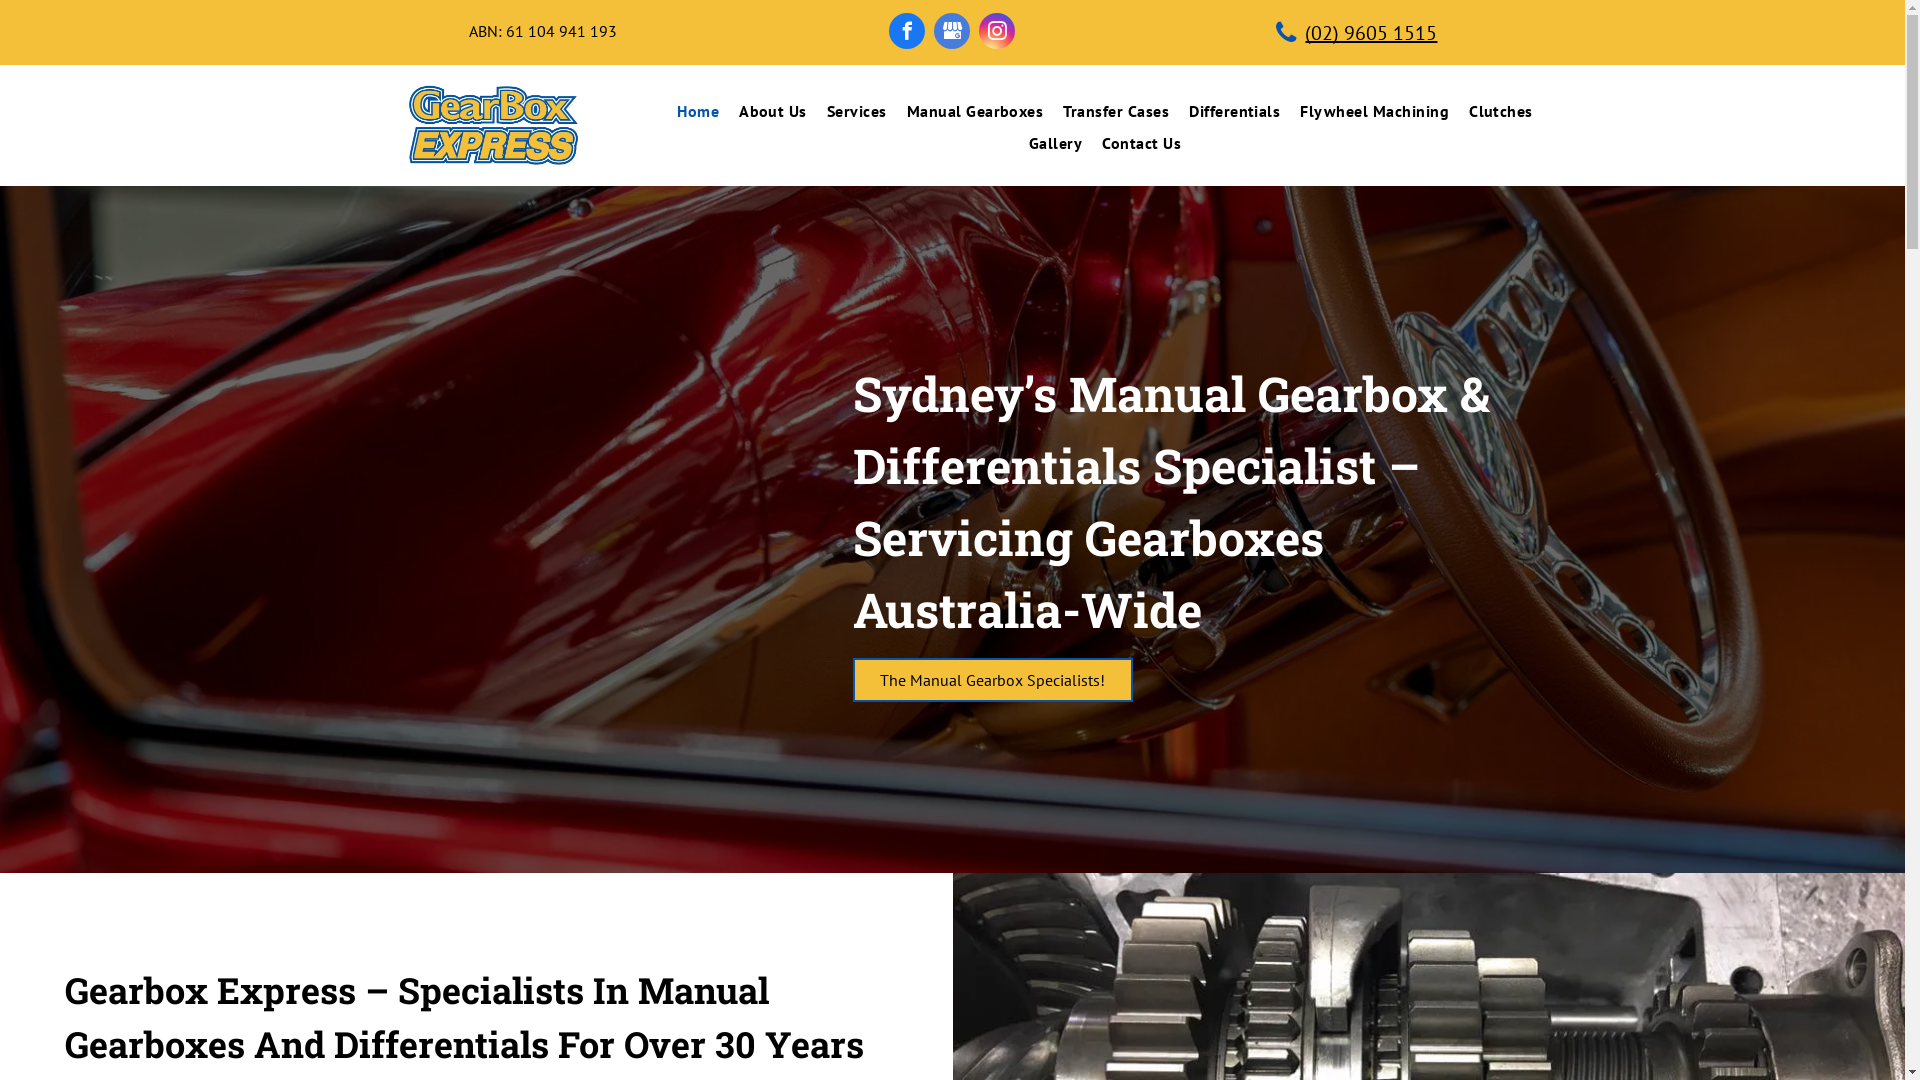 The height and width of the screenshot is (1080, 1920). I want to click on (02) 9605 1515, so click(1361, 32).